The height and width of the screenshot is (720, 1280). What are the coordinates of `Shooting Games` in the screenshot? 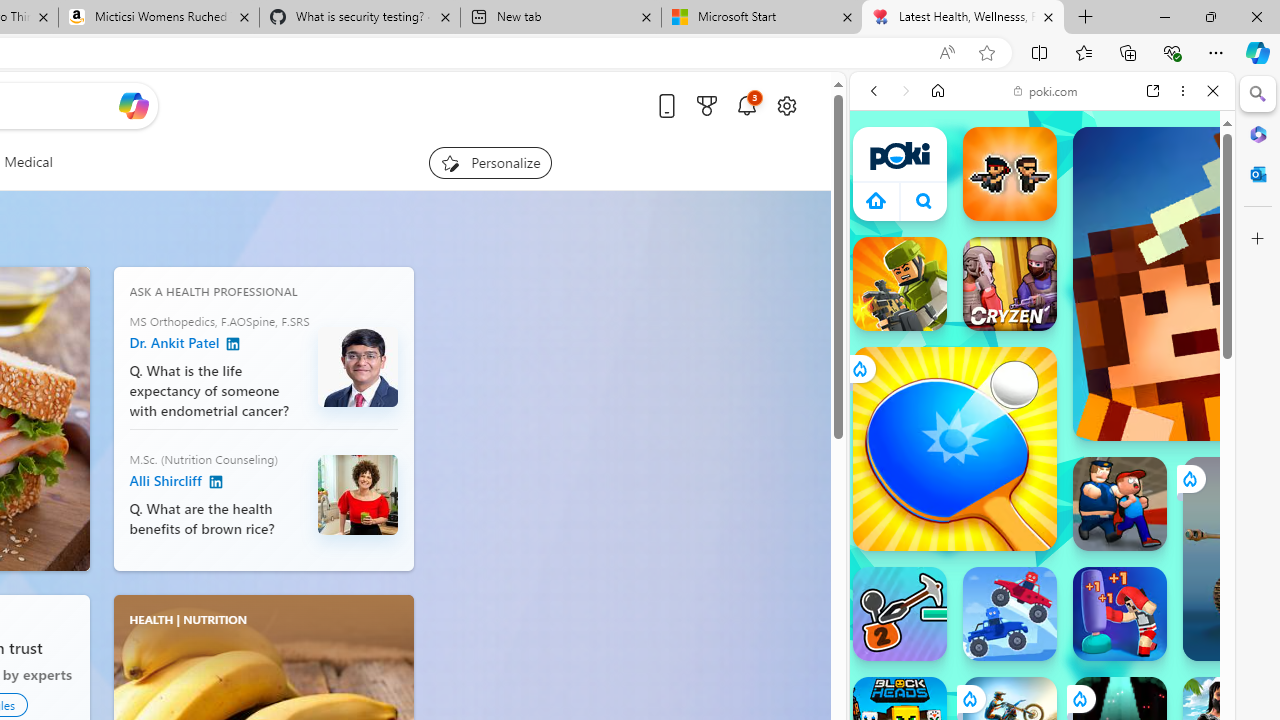 It's located at (1042, 518).